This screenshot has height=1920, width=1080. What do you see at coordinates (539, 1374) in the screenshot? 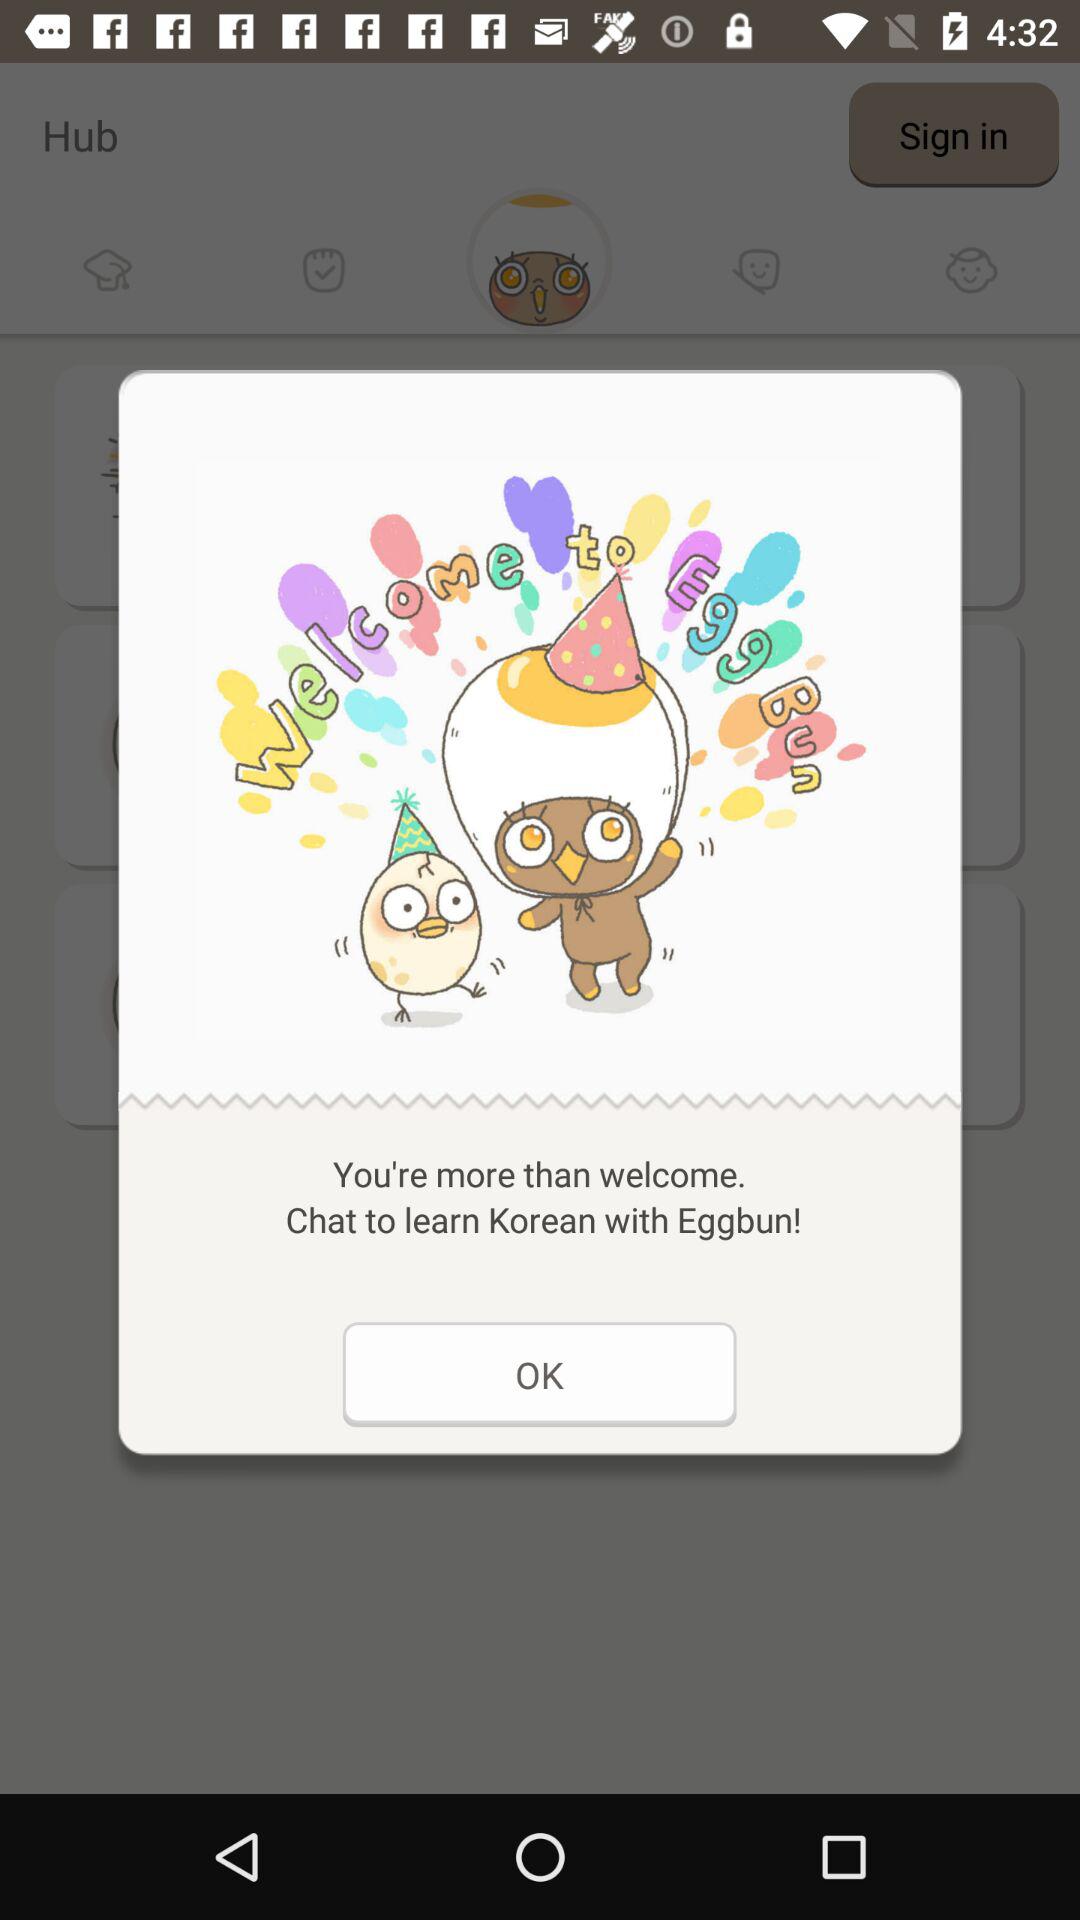
I see `open the app below you re more icon` at bounding box center [539, 1374].